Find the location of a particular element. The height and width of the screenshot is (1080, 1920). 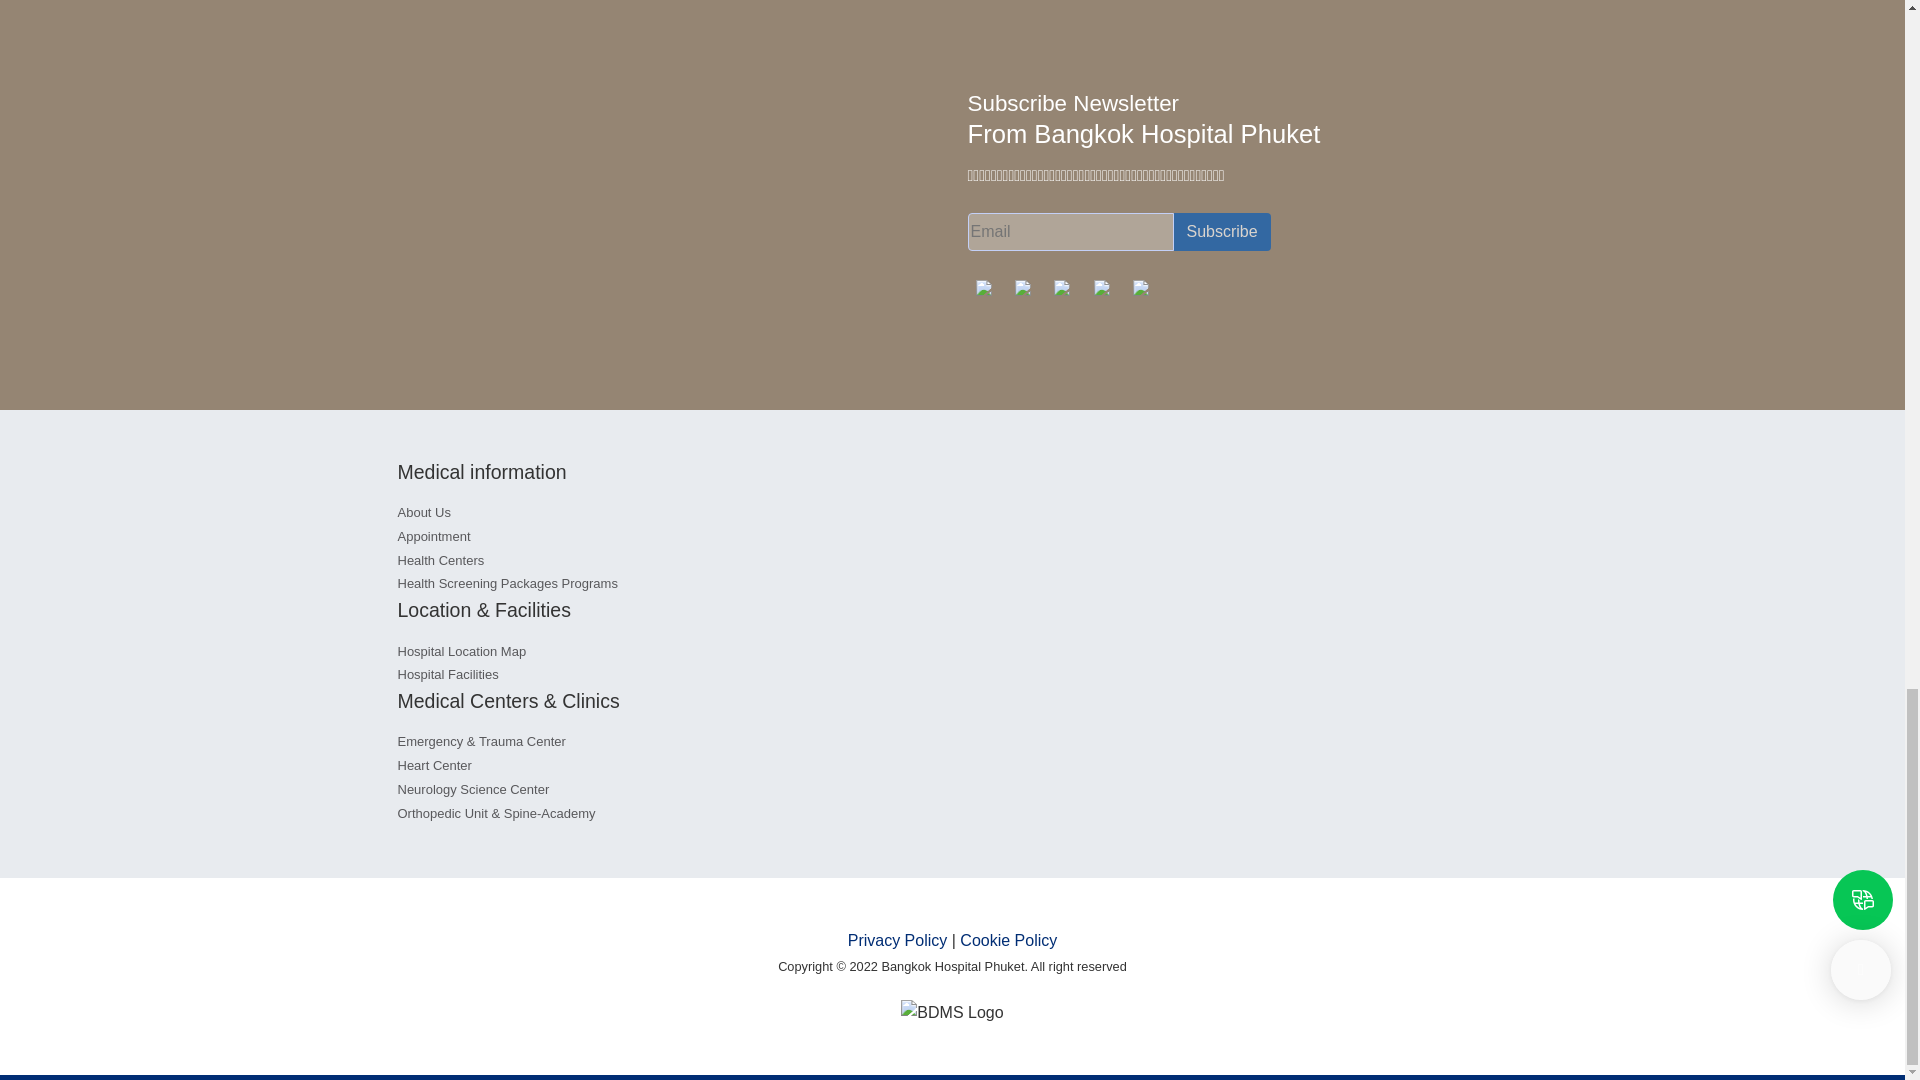

Privacy Policy is located at coordinates (898, 940).